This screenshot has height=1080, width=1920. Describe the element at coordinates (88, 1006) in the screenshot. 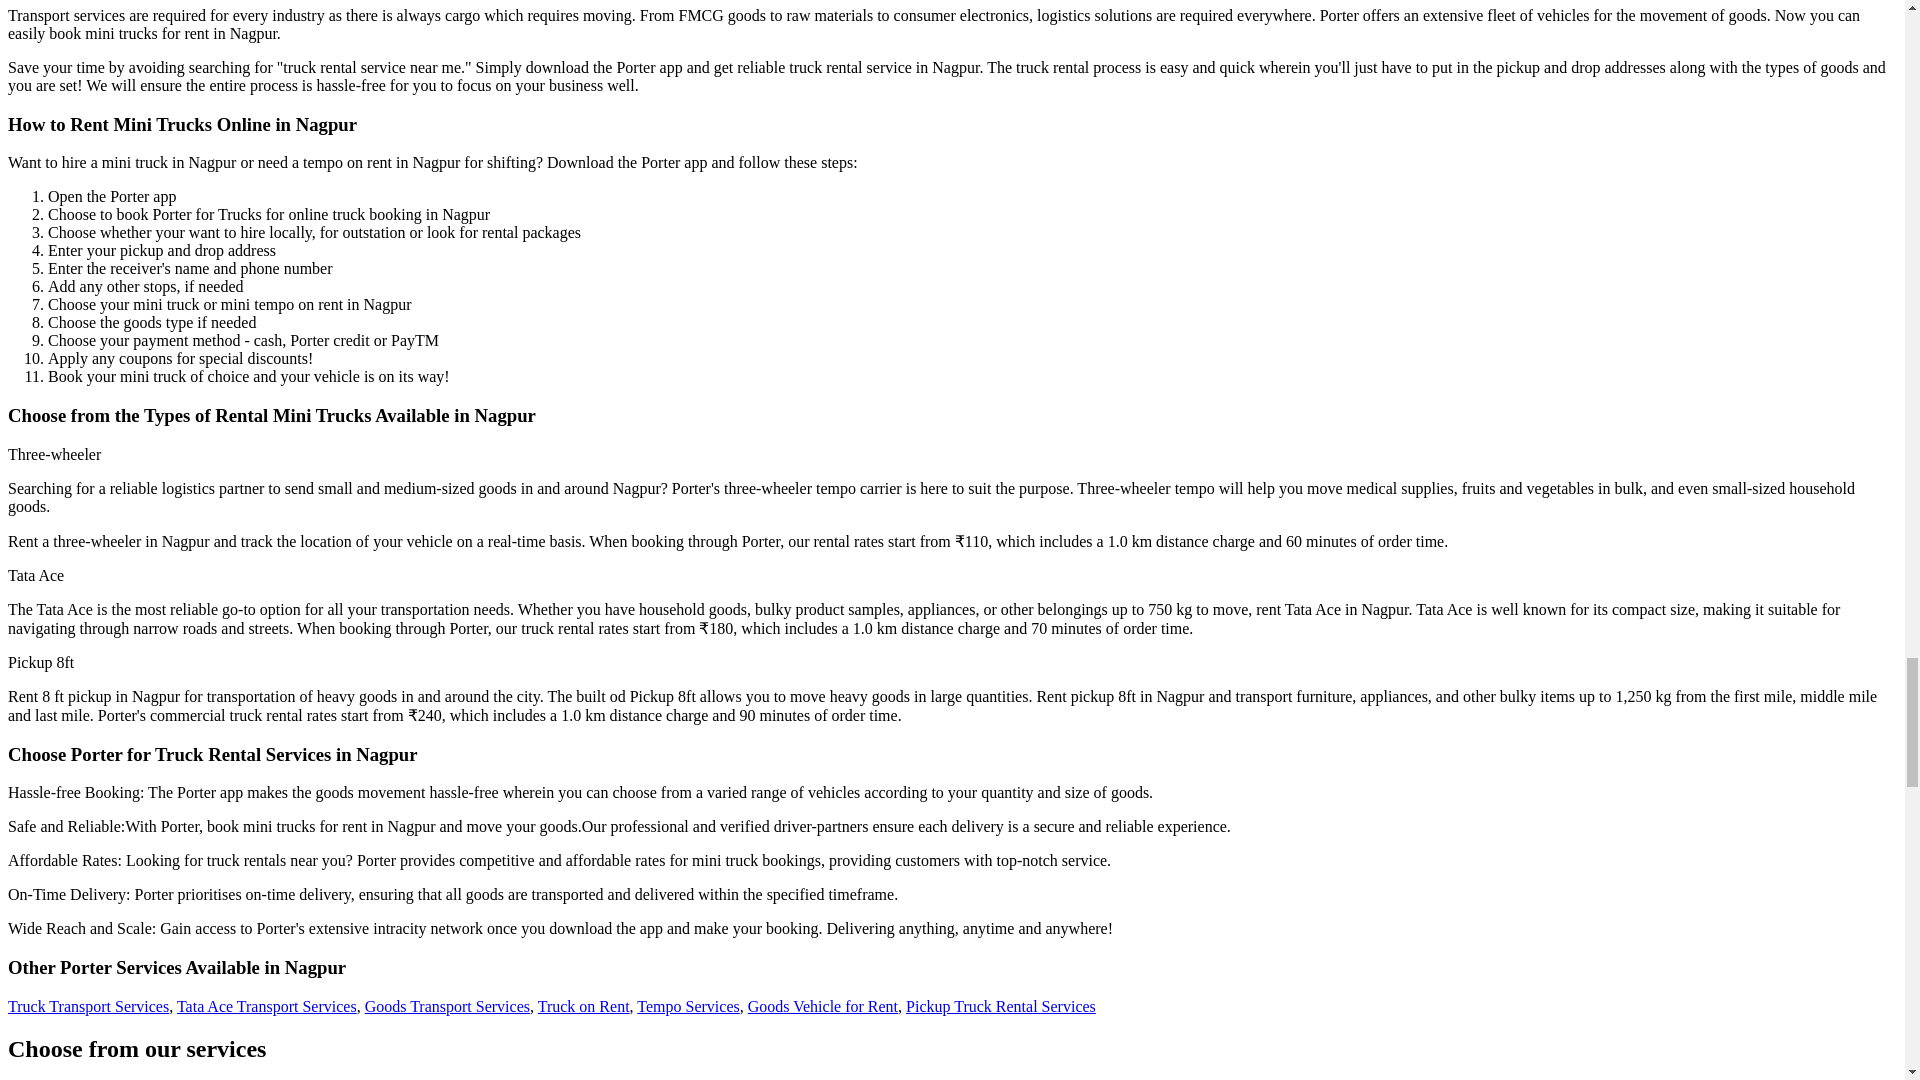

I see `Truck Transport Services` at that location.